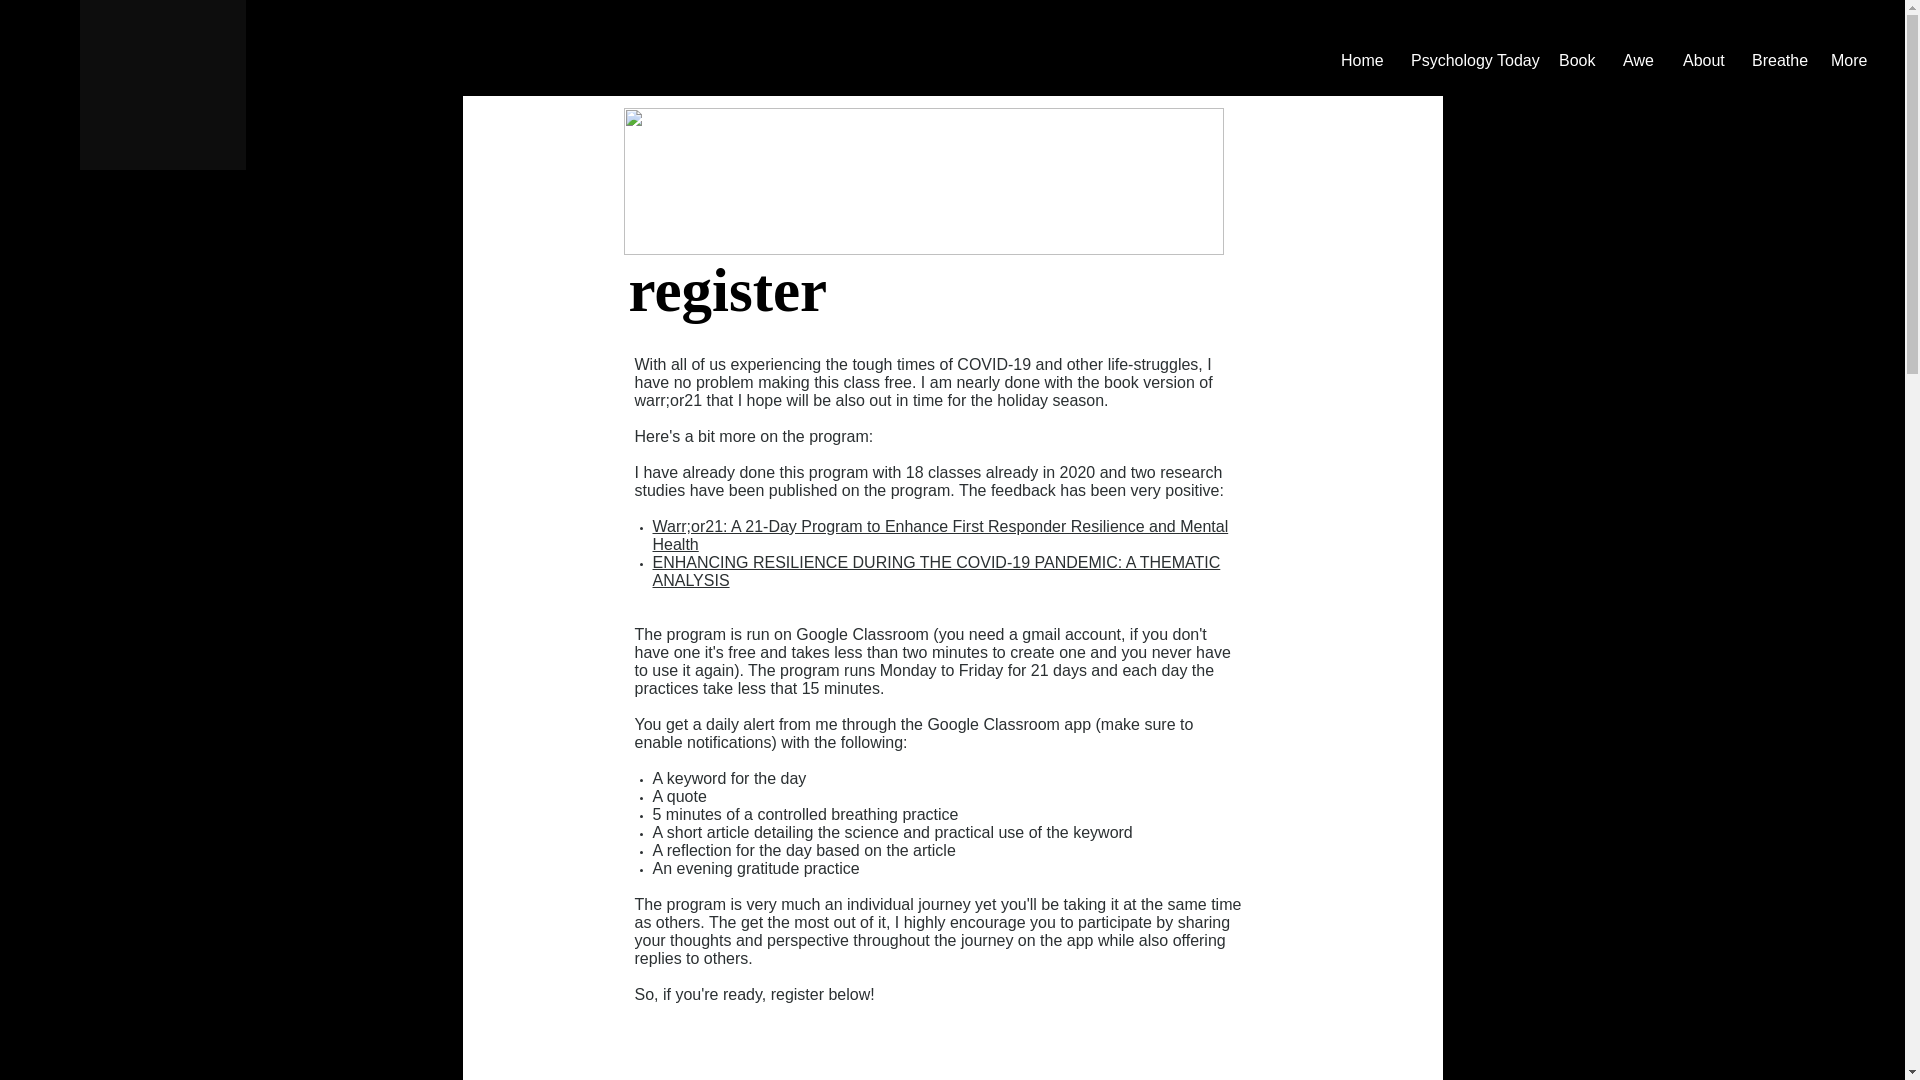  Describe the element at coordinates (924, 181) in the screenshot. I see `w21-web.gif` at that location.